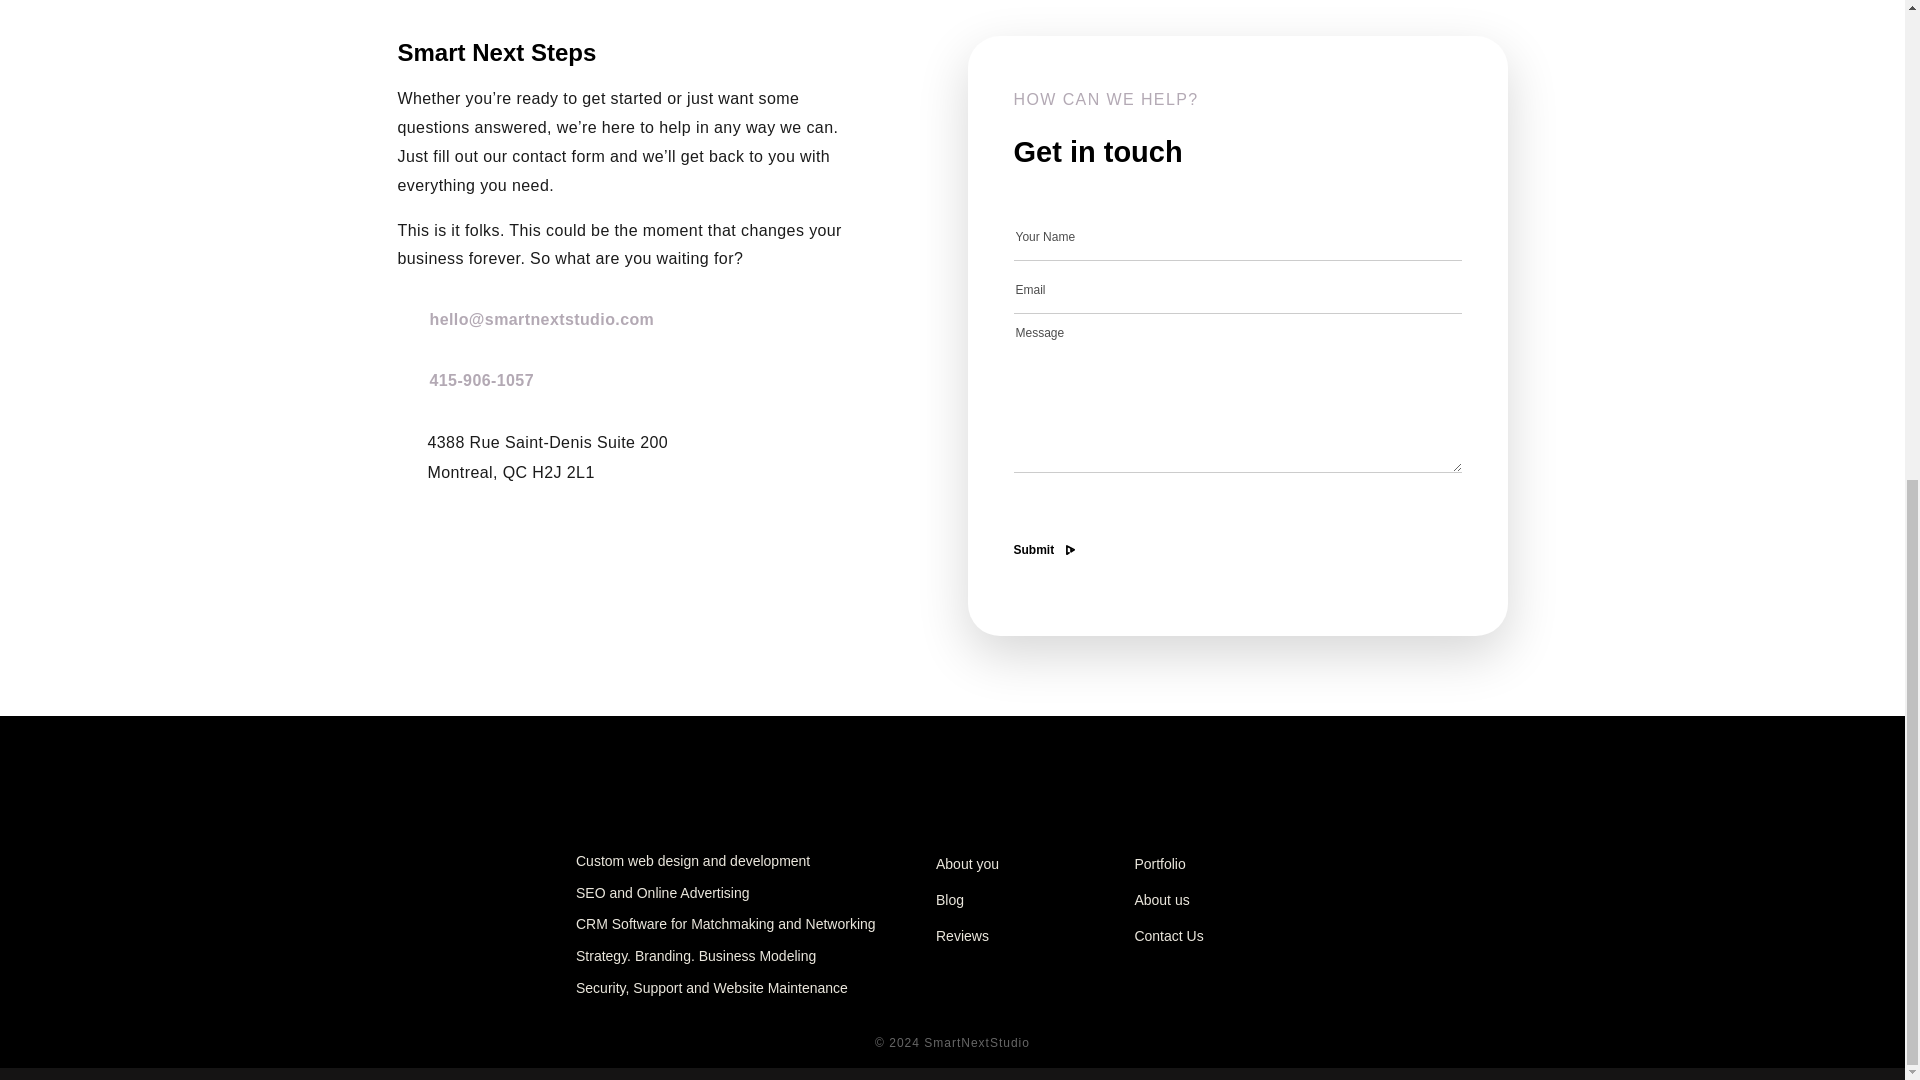 Image resolution: width=1920 pixels, height=1080 pixels. What do you see at coordinates (696, 956) in the screenshot?
I see `Strategy. Branding. Business Modeling` at bounding box center [696, 956].